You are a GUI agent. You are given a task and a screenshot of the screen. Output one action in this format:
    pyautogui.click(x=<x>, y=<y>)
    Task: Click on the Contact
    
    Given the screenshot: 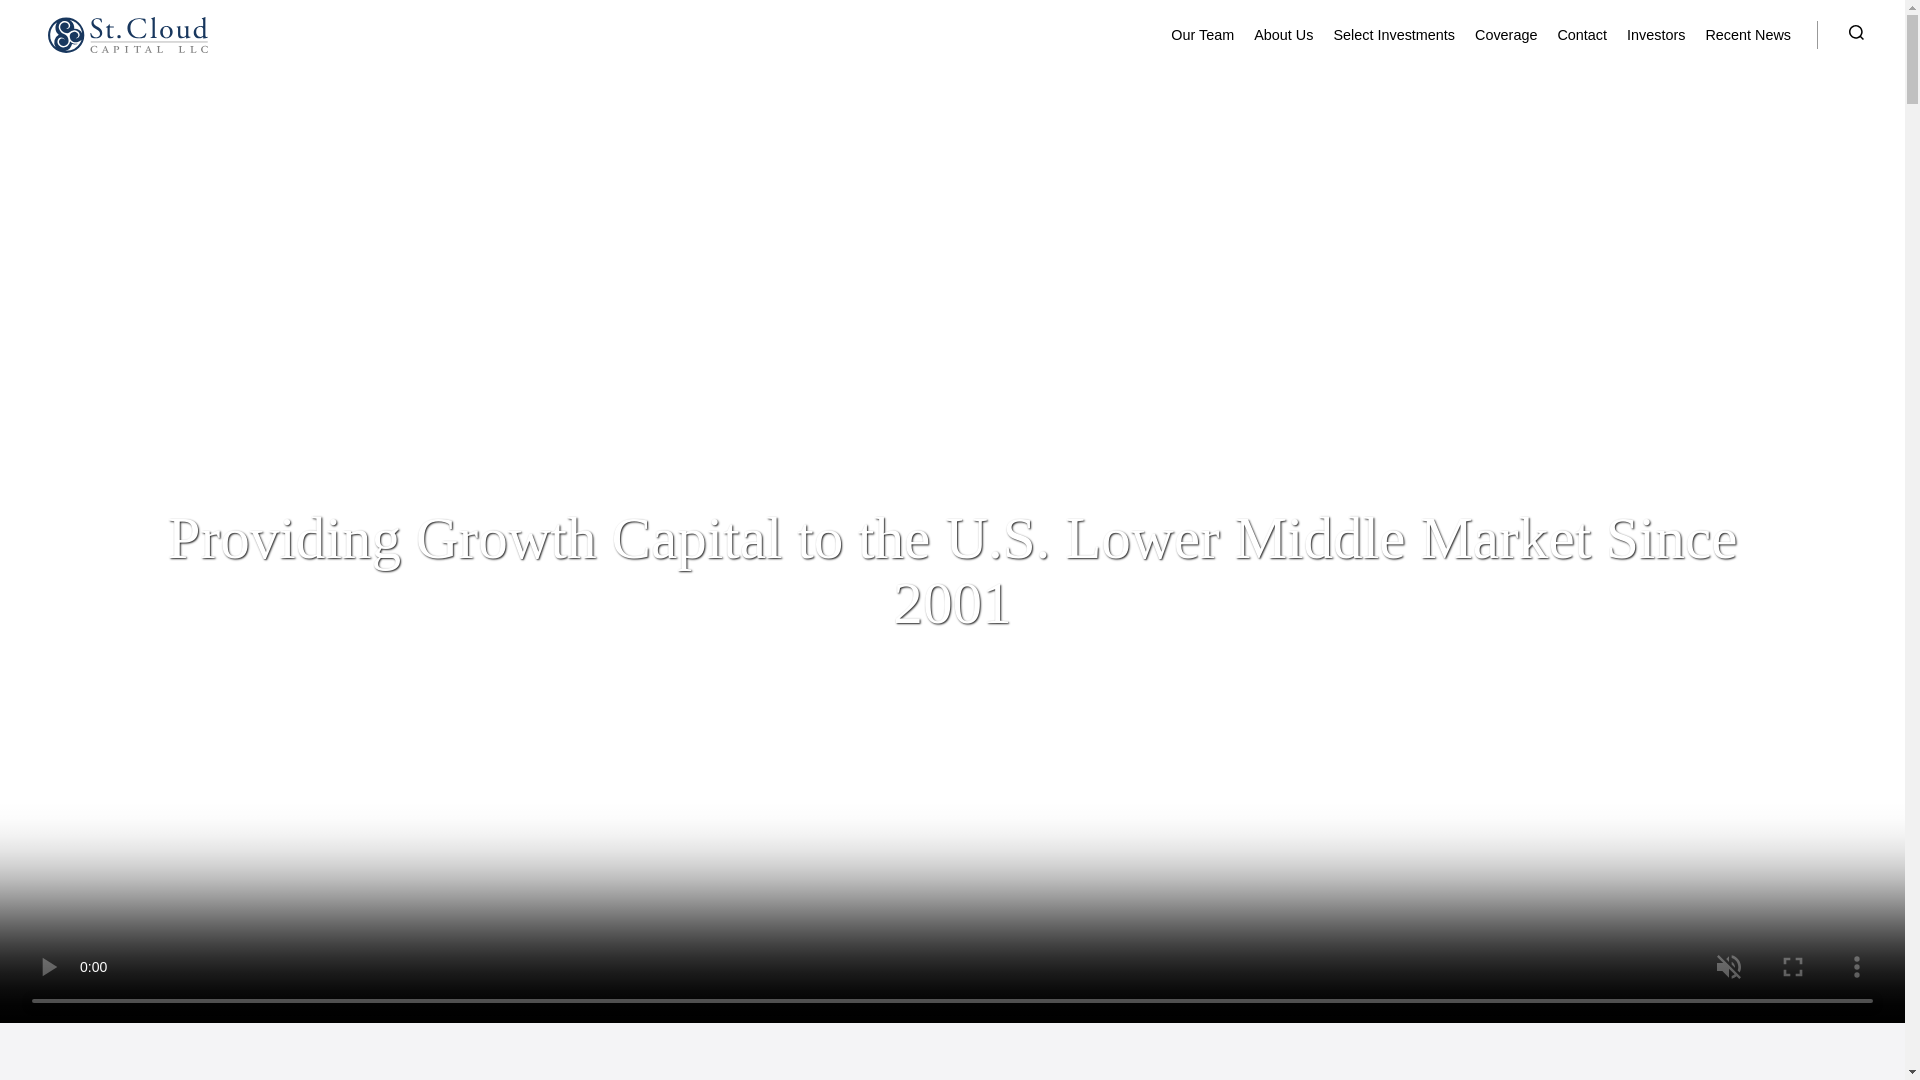 What is the action you would take?
    pyautogui.click(x=1582, y=35)
    